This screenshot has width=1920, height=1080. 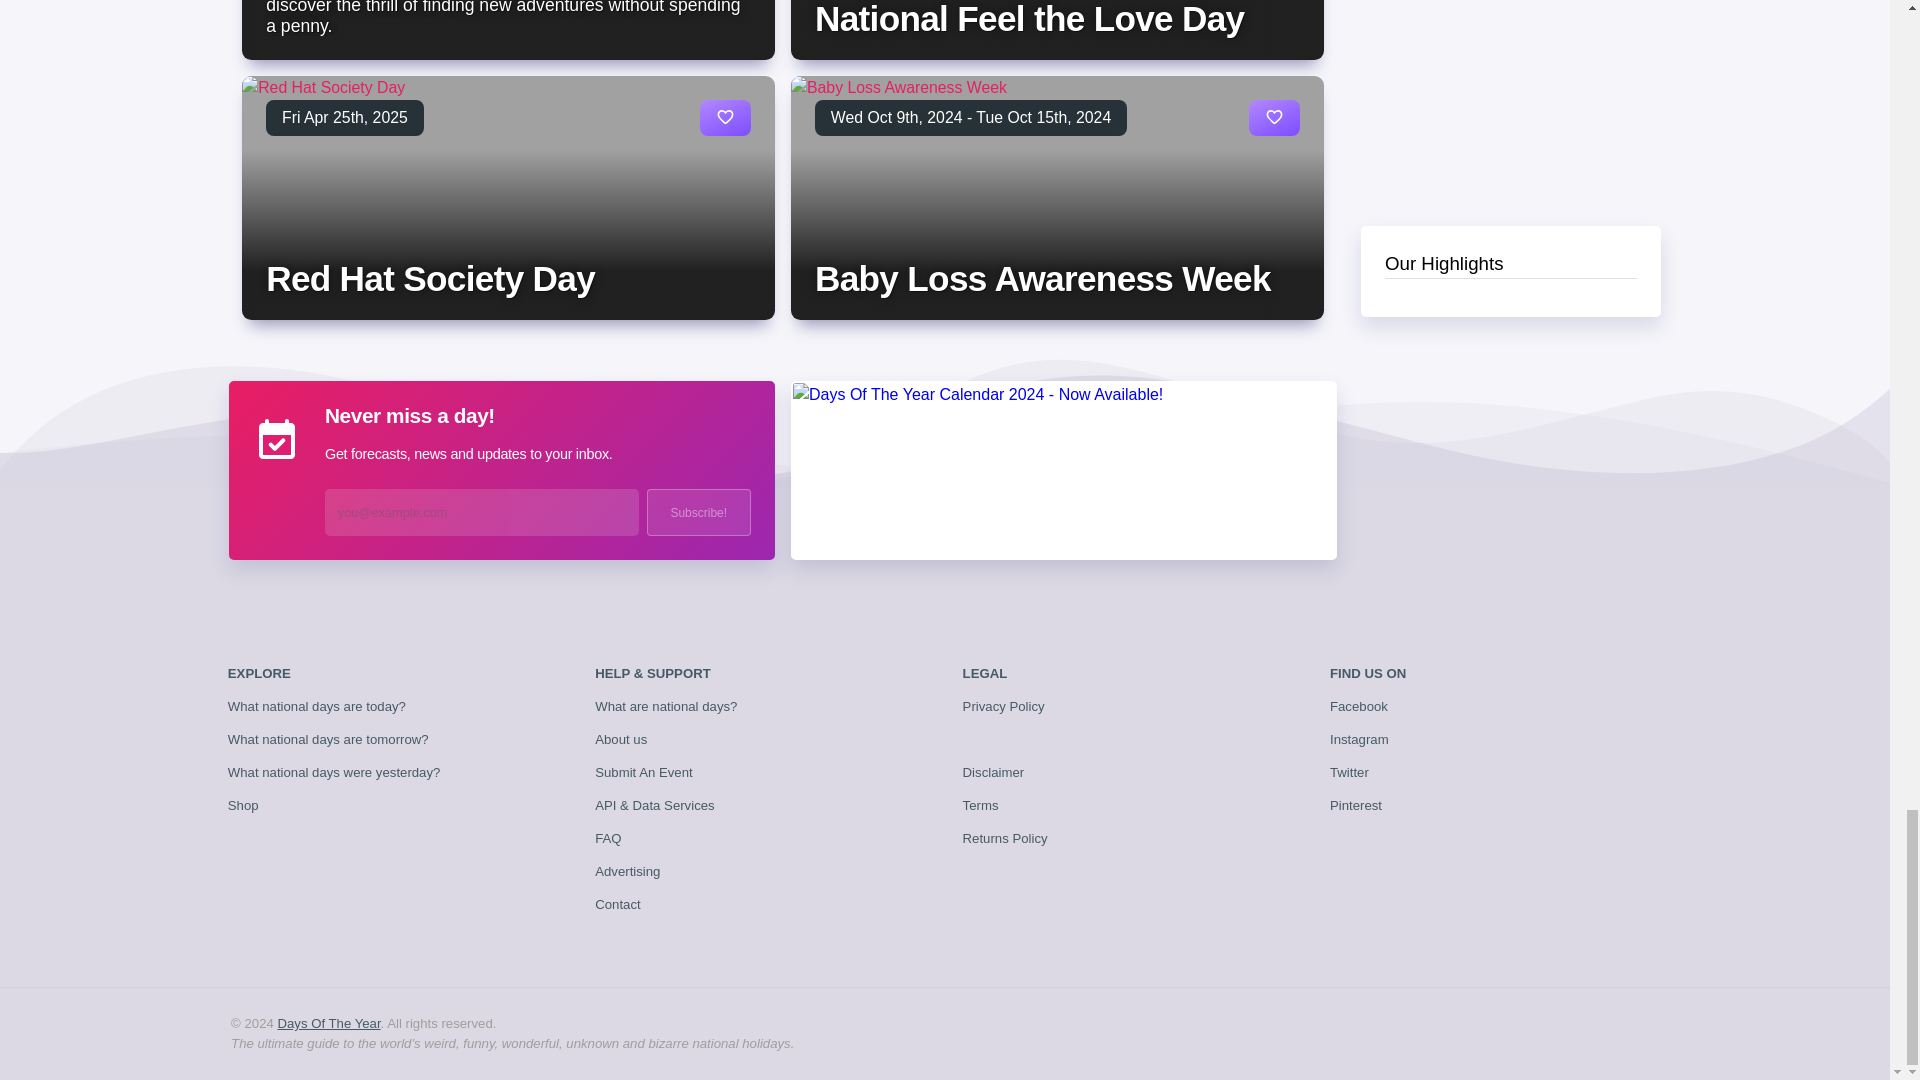 I want to click on Twitter, so click(x=1349, y=772).